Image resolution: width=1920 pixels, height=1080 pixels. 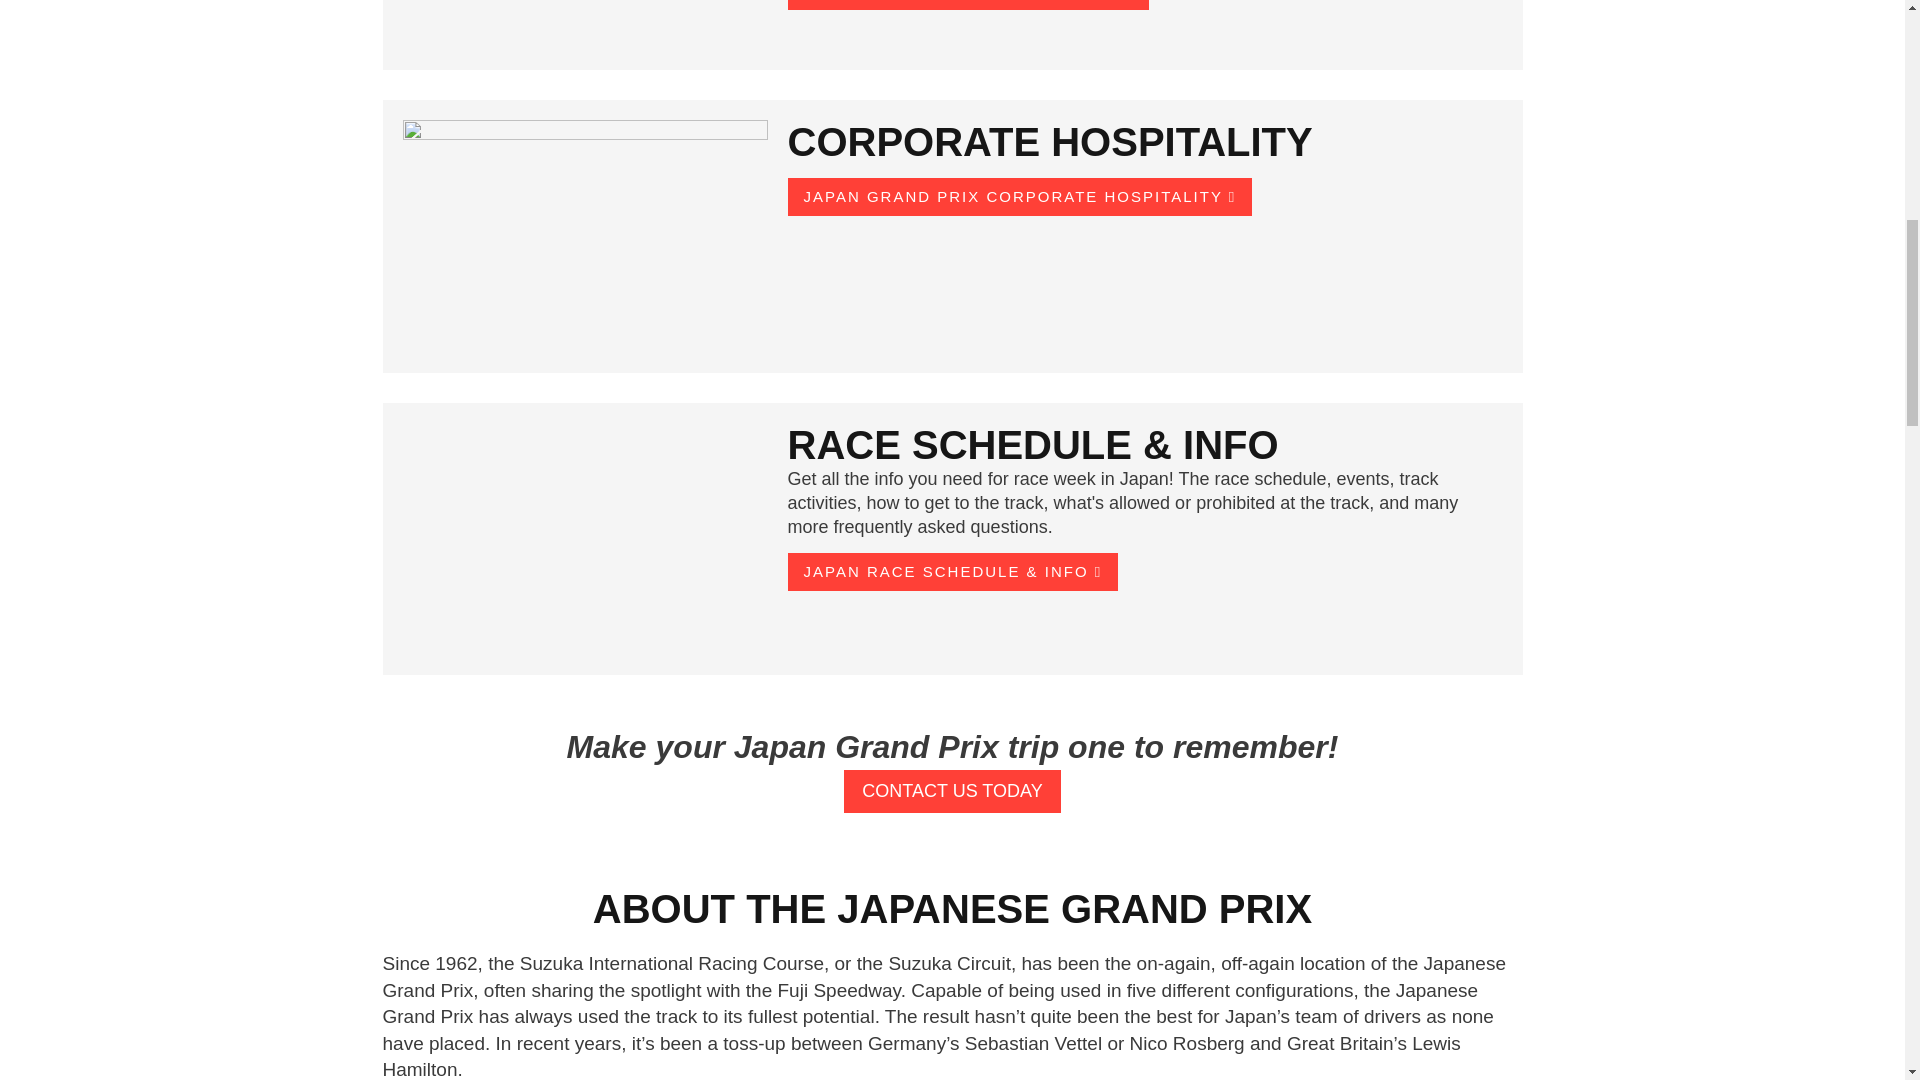 I want to click on CONTACT US TODAY, so click(x=952, y=792).